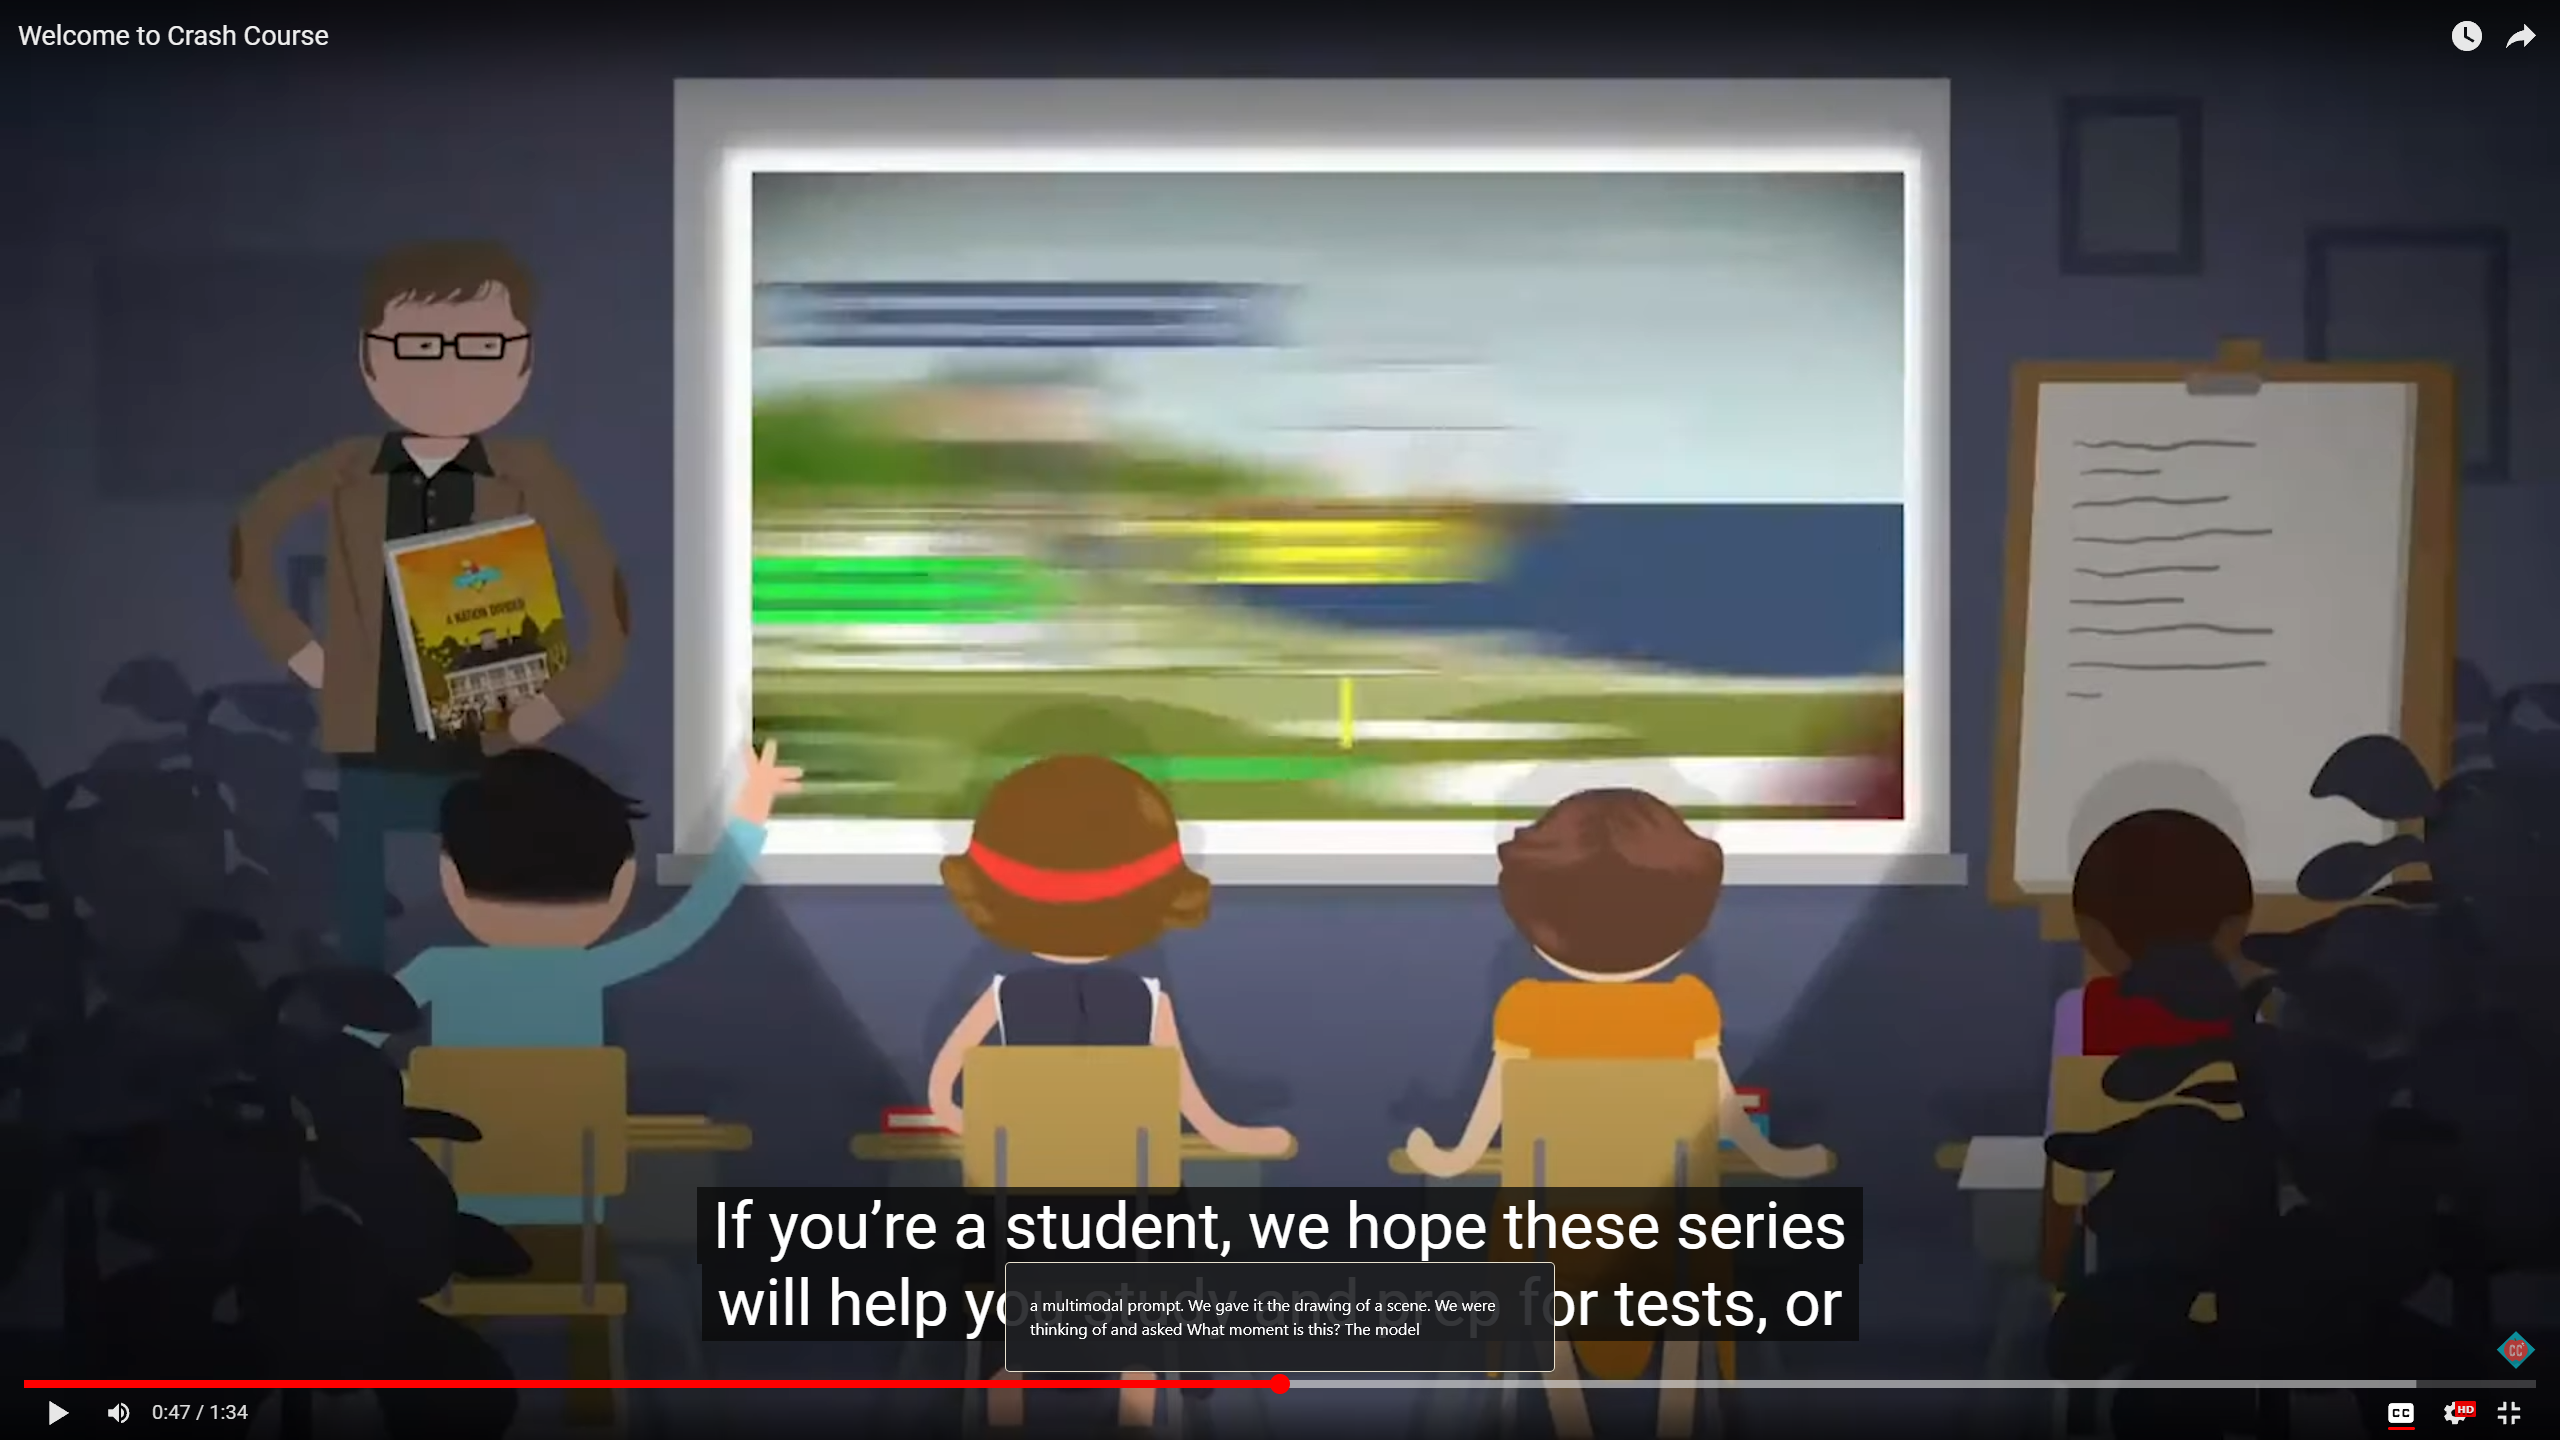 The width and height of the screenshot is (2560, 1440). I want to click on Full screen keyboard shortcut f, so click(2510, 1412).